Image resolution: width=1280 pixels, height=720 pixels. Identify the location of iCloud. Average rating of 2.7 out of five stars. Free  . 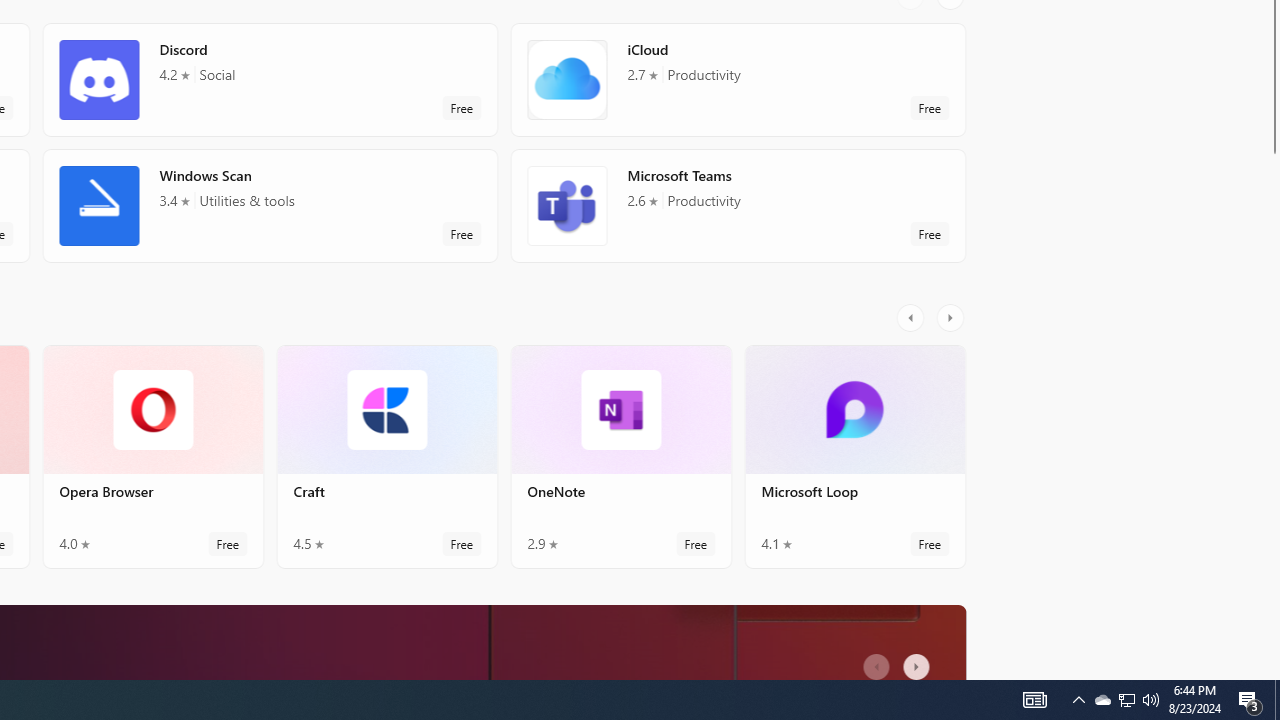
(738, 80).